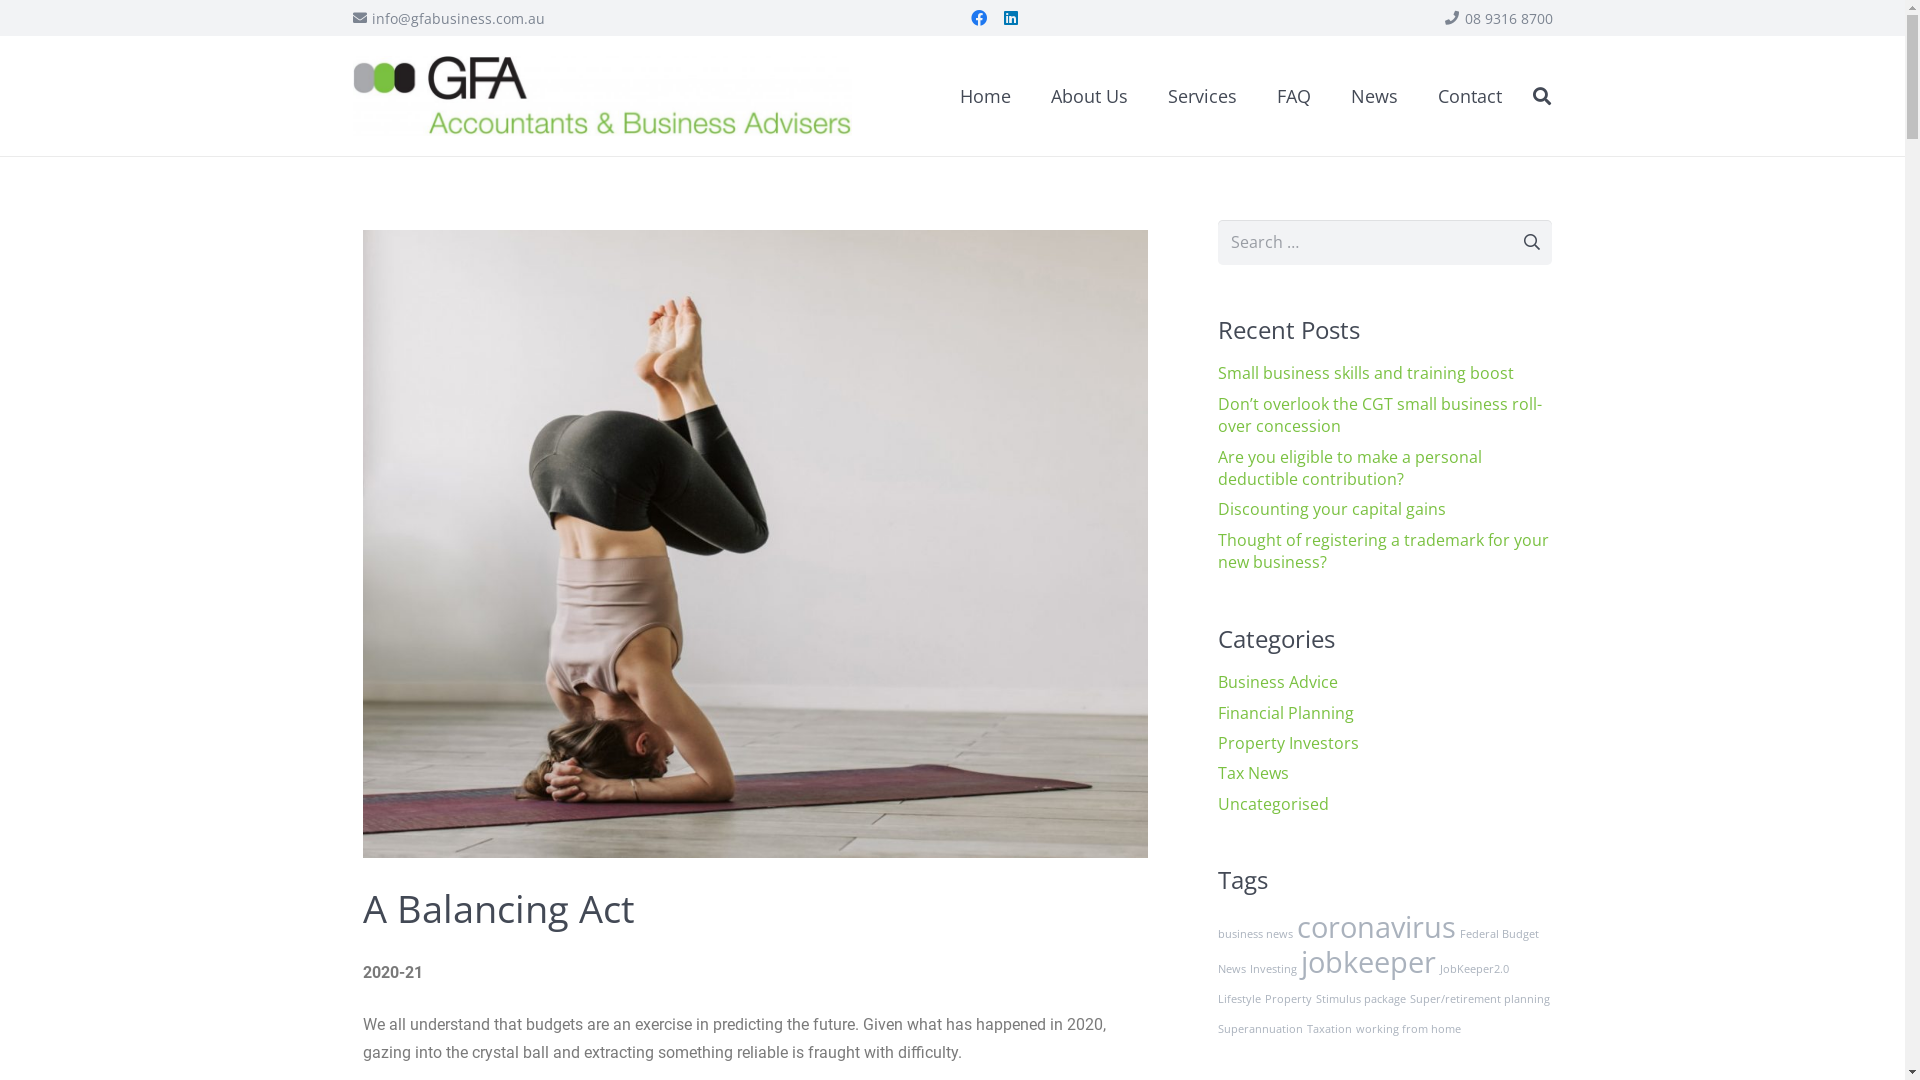  Describe the element at coordinates (1384, 551) in the screenshot. I see `Thought of registering a trademark for your new business?` at that location.